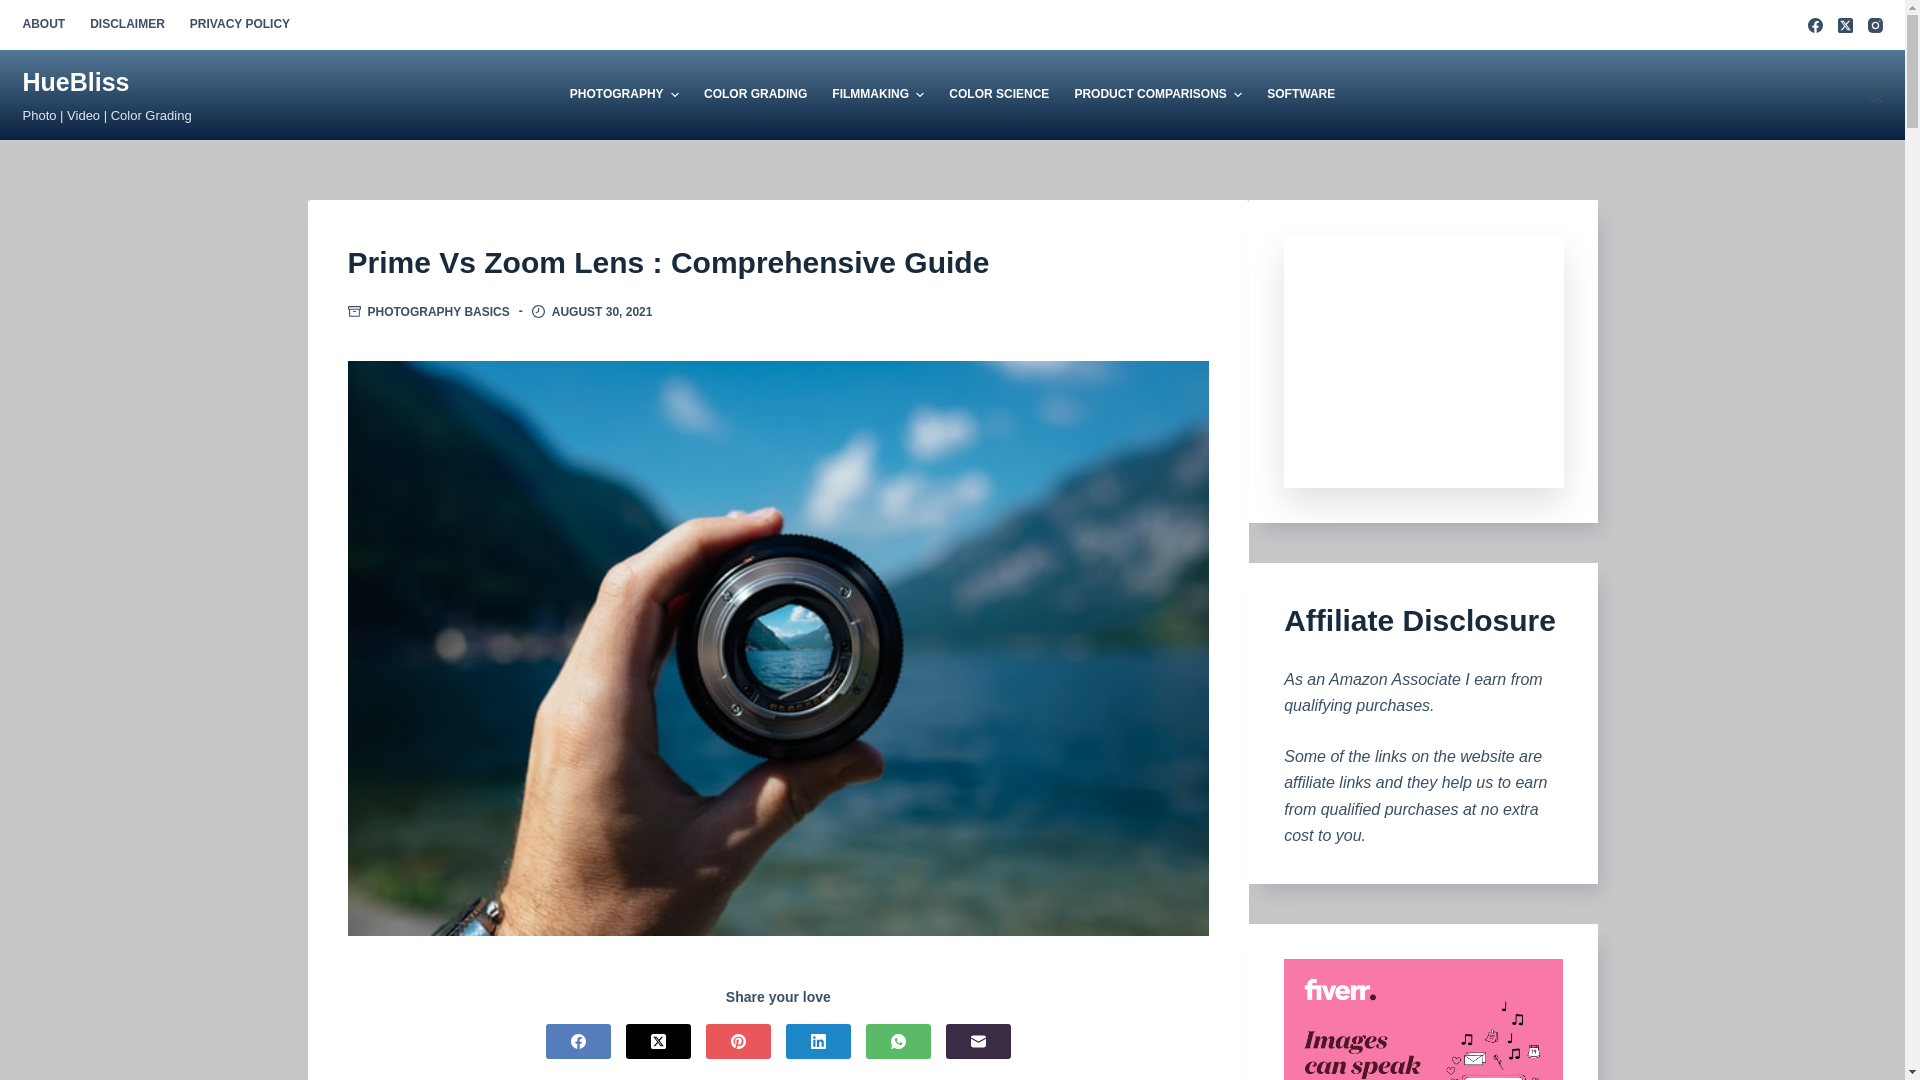 The height and width of the screenshot is (1080, 1920). I want to click on COLOR GRADING, so click(755, 94).